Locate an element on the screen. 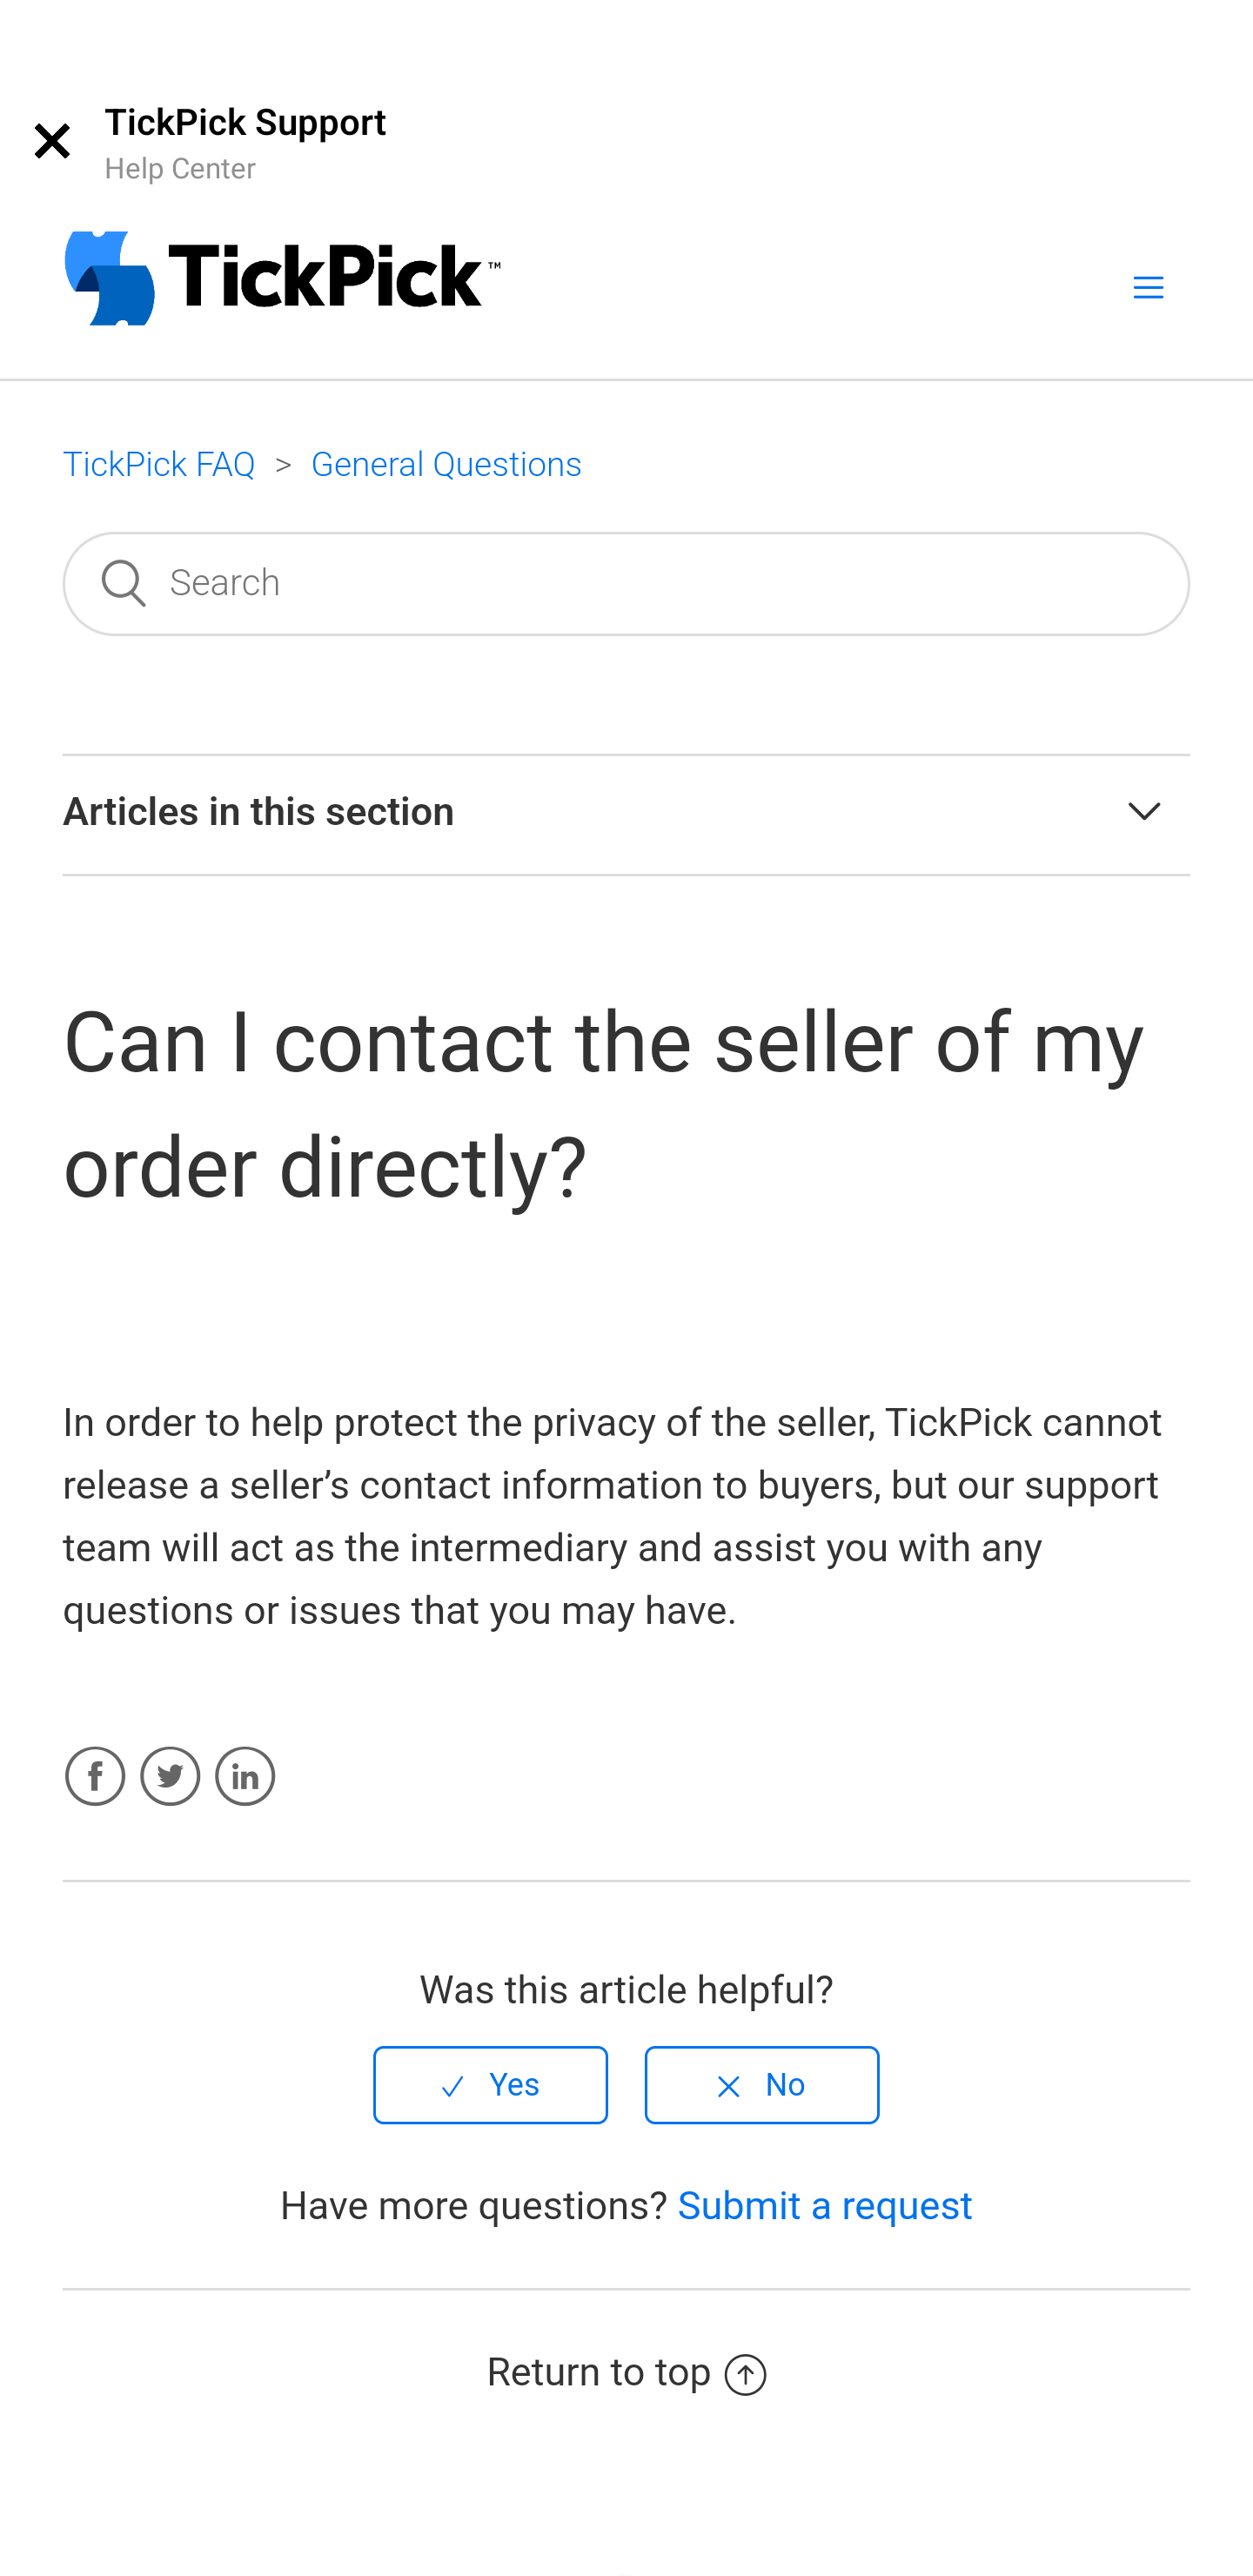 This screenshot has width=1253, height=2576. TickPick FAQ is located at coordinates (158, 465).